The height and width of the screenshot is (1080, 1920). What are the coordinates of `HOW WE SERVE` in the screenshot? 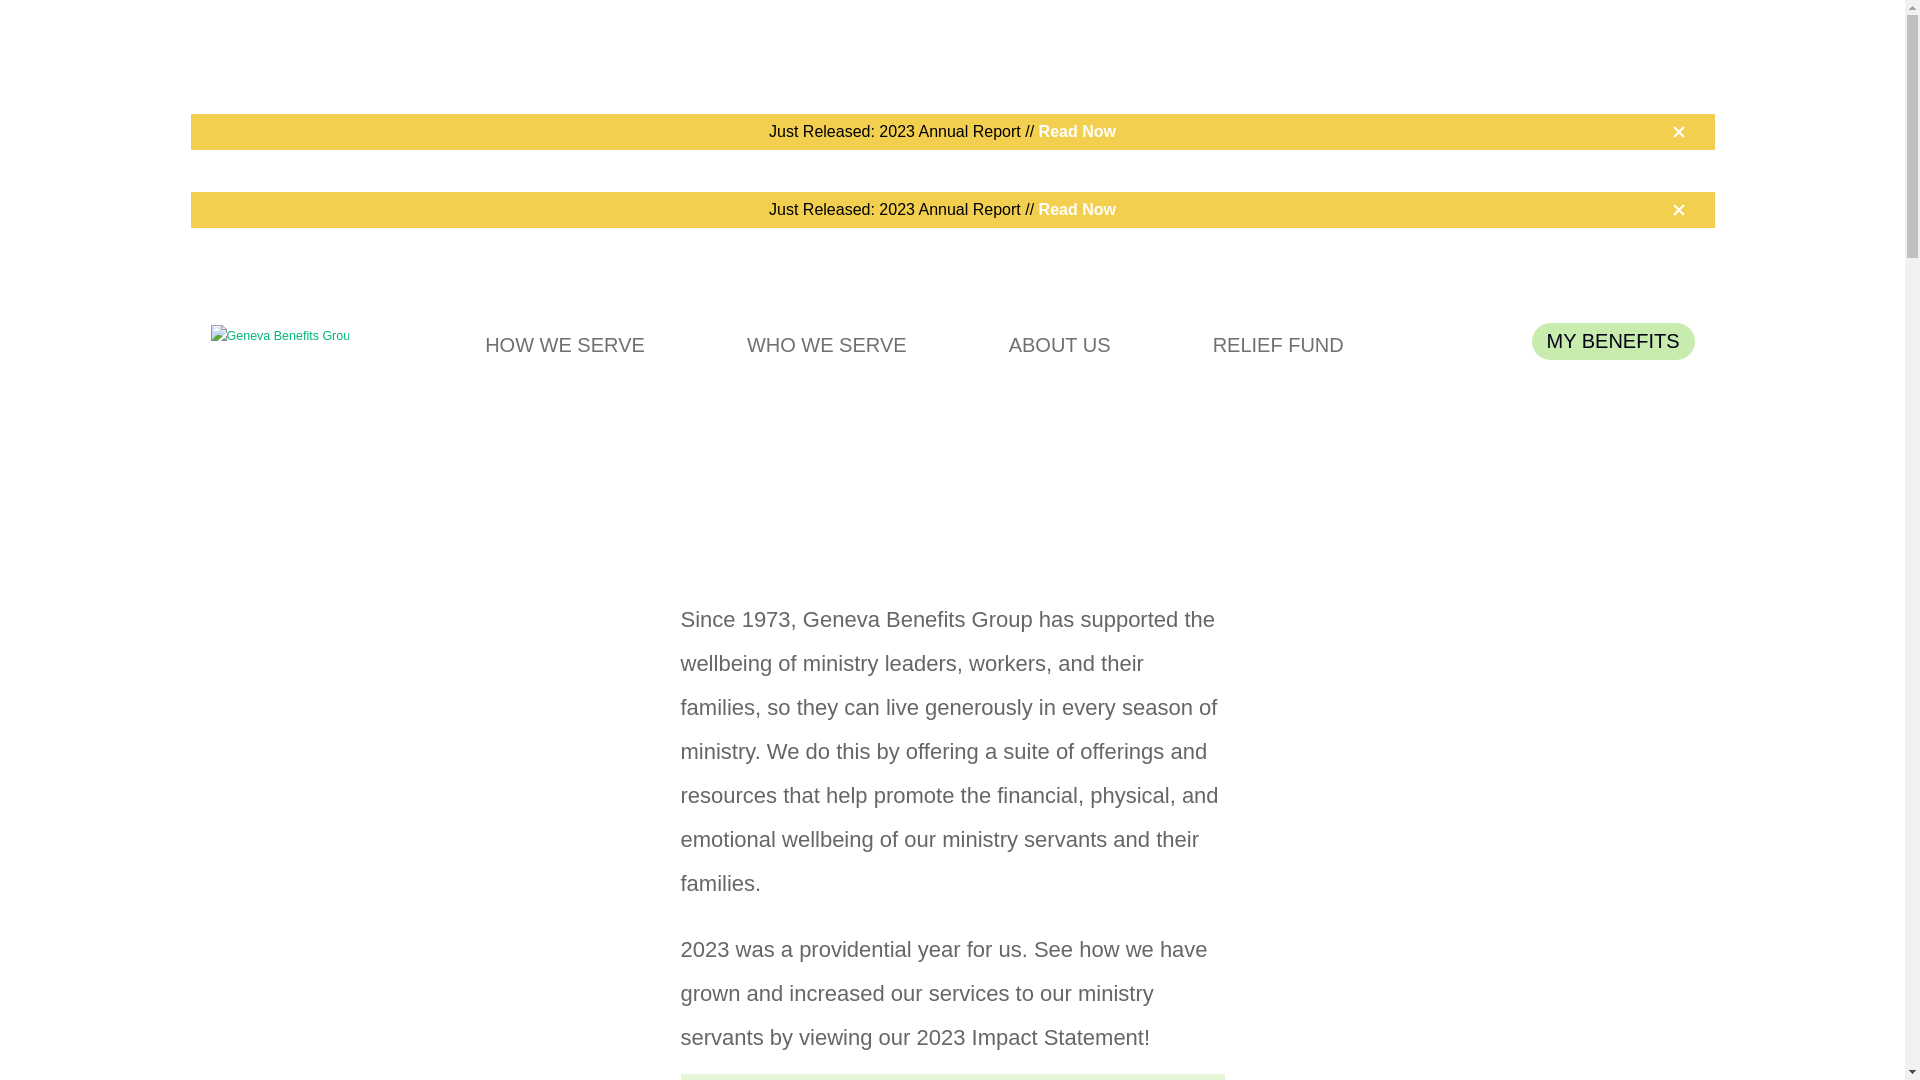 It's located at (576, 344).